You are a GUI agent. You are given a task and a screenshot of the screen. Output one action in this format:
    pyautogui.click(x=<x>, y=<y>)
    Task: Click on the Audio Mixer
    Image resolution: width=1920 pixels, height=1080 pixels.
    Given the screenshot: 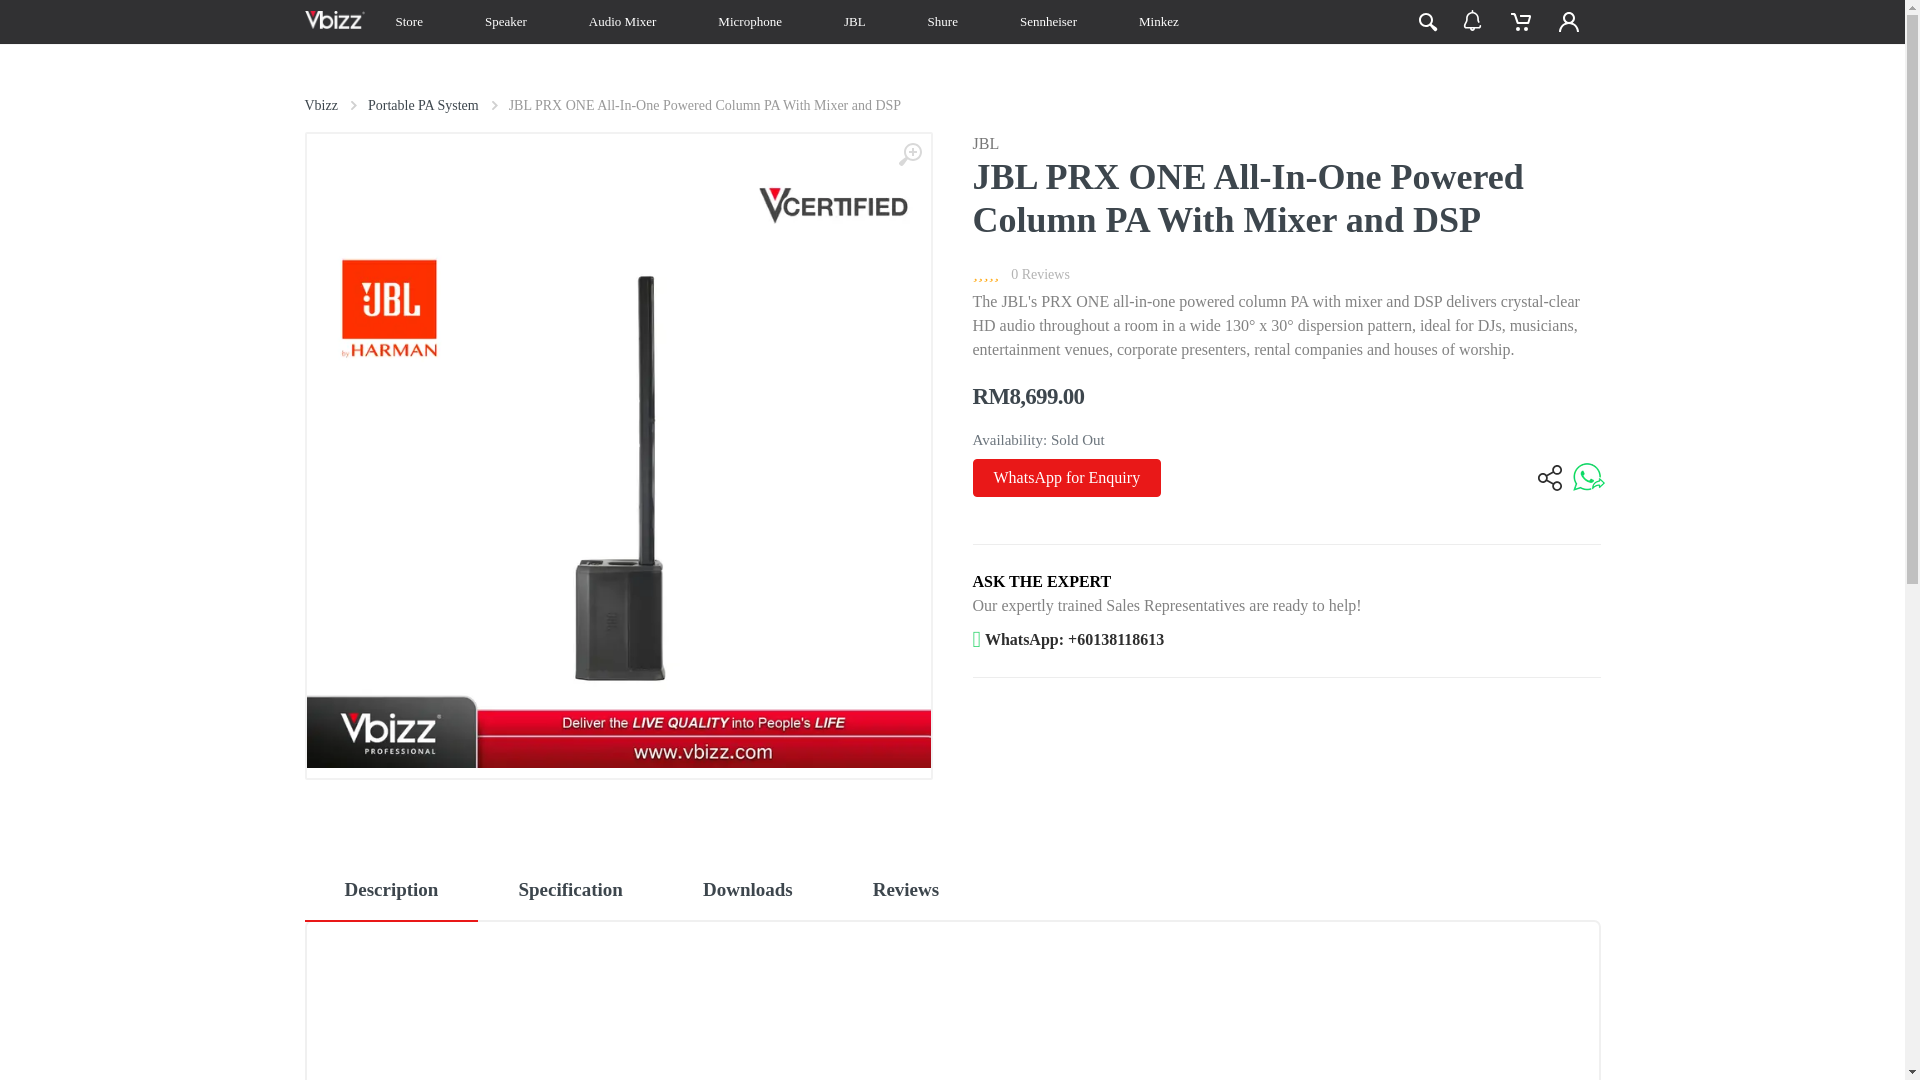 What is the action you would take?
    pyautogui.click(x=622, y=22)
    